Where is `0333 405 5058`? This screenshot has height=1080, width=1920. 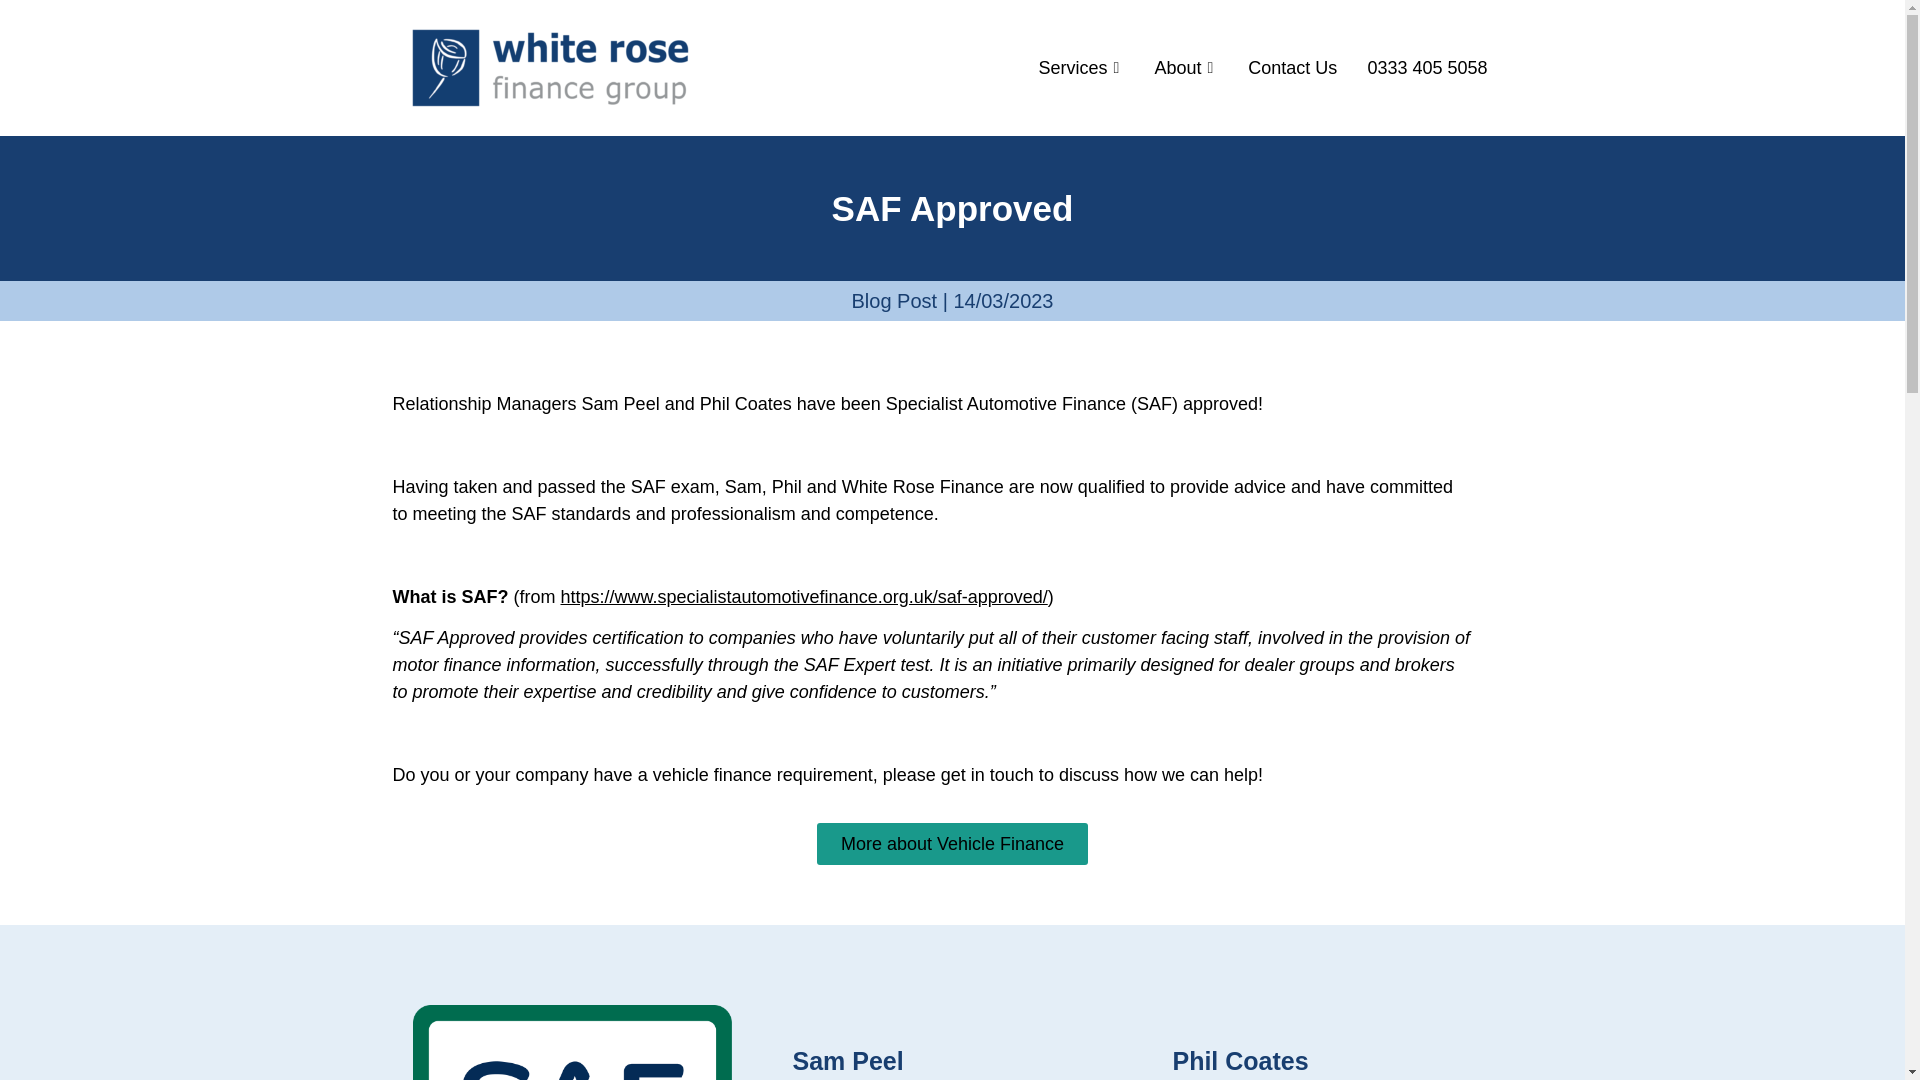 0333 405 5058 is located at coordinates (1426, 68).